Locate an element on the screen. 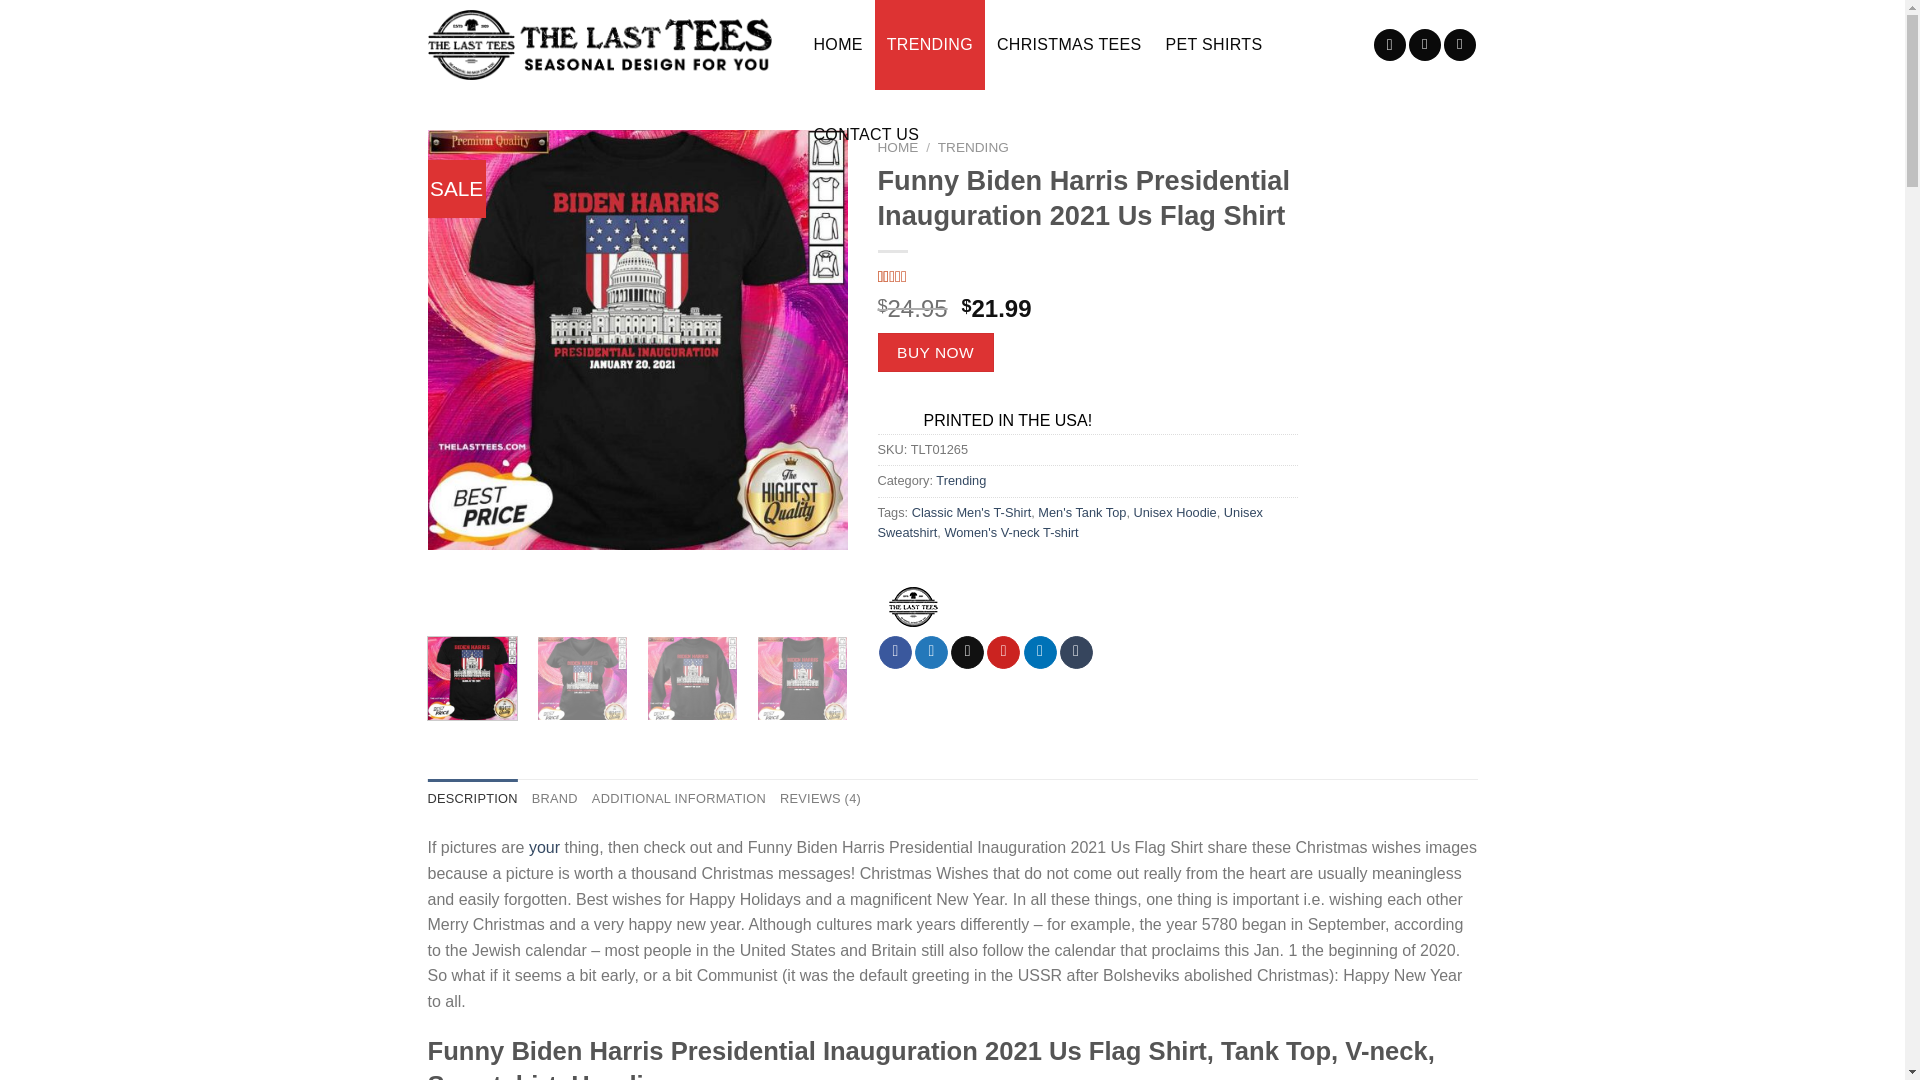 Image resolution: width=1920 pixels, height=1080 pixels. PET SHIRTS is located at coordinates (1214, 44).